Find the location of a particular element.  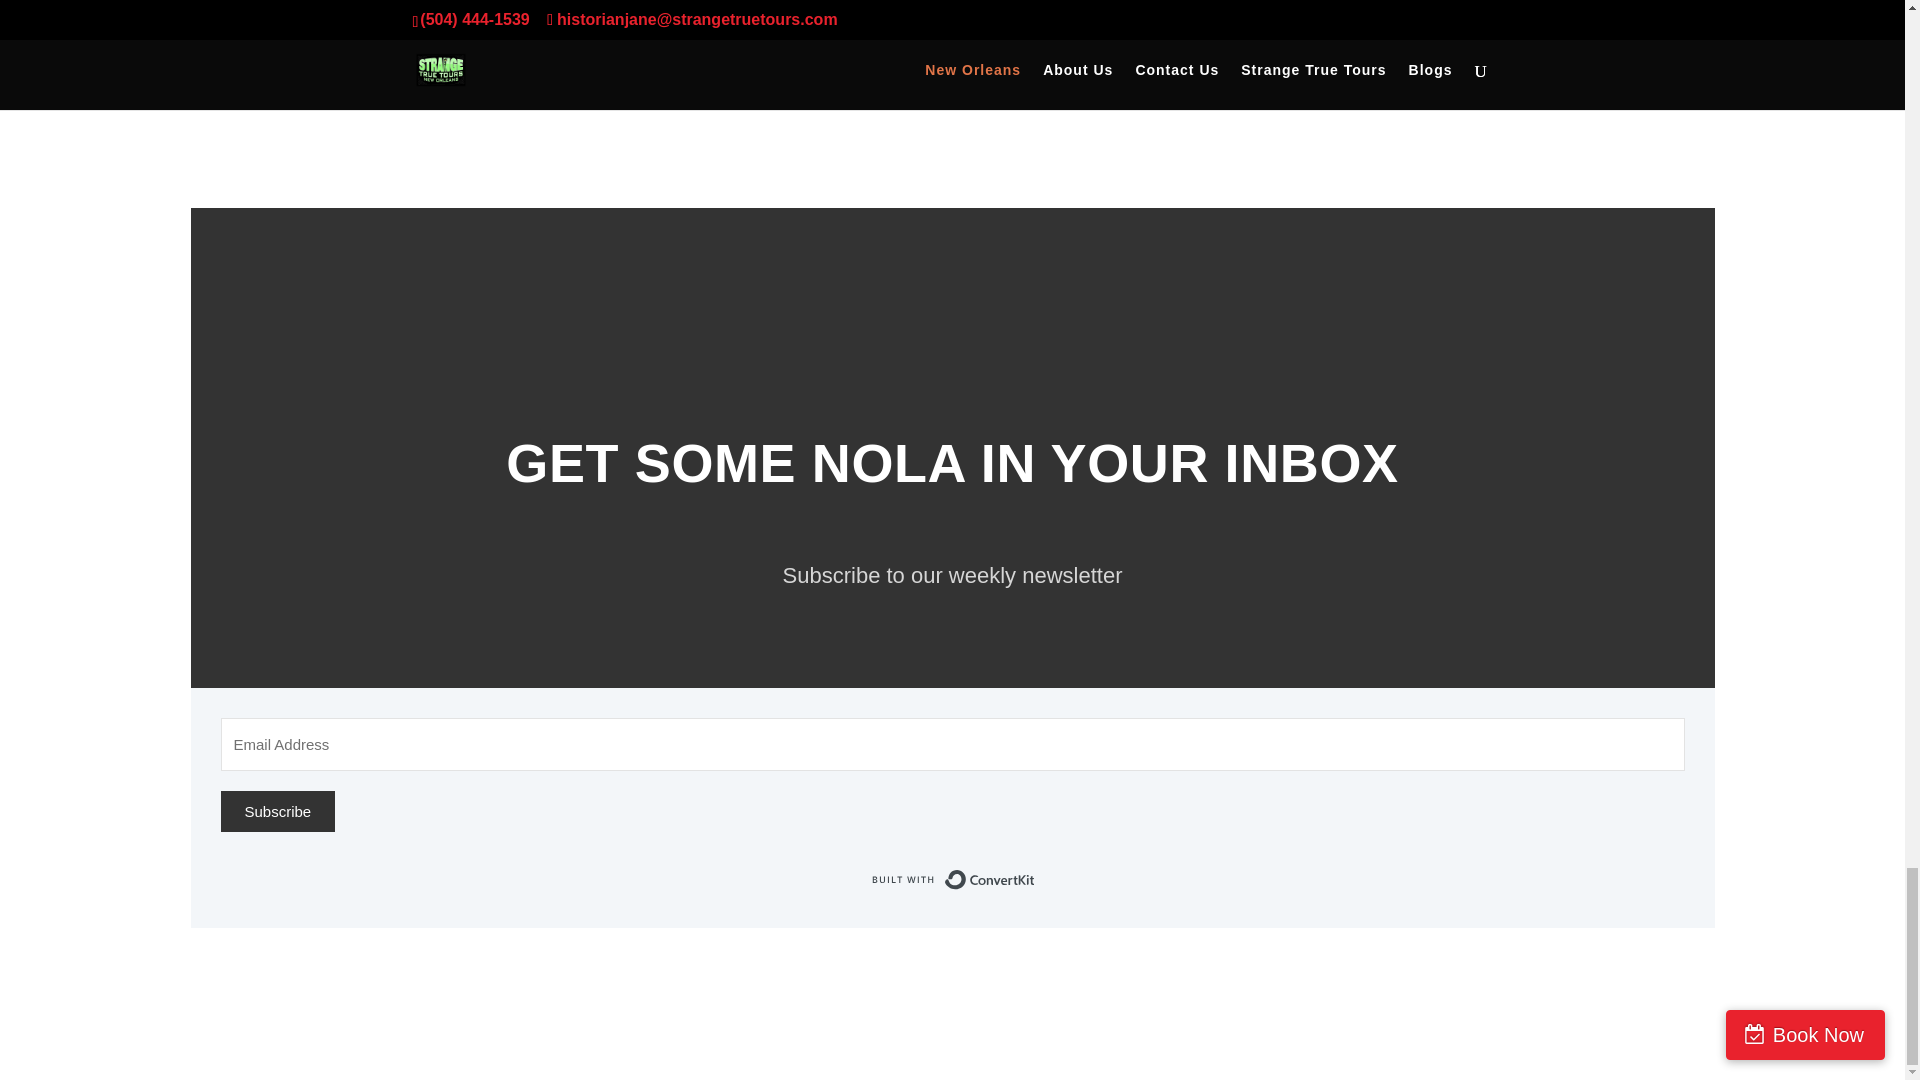

Subscribe is located at coordinates (277, 810).